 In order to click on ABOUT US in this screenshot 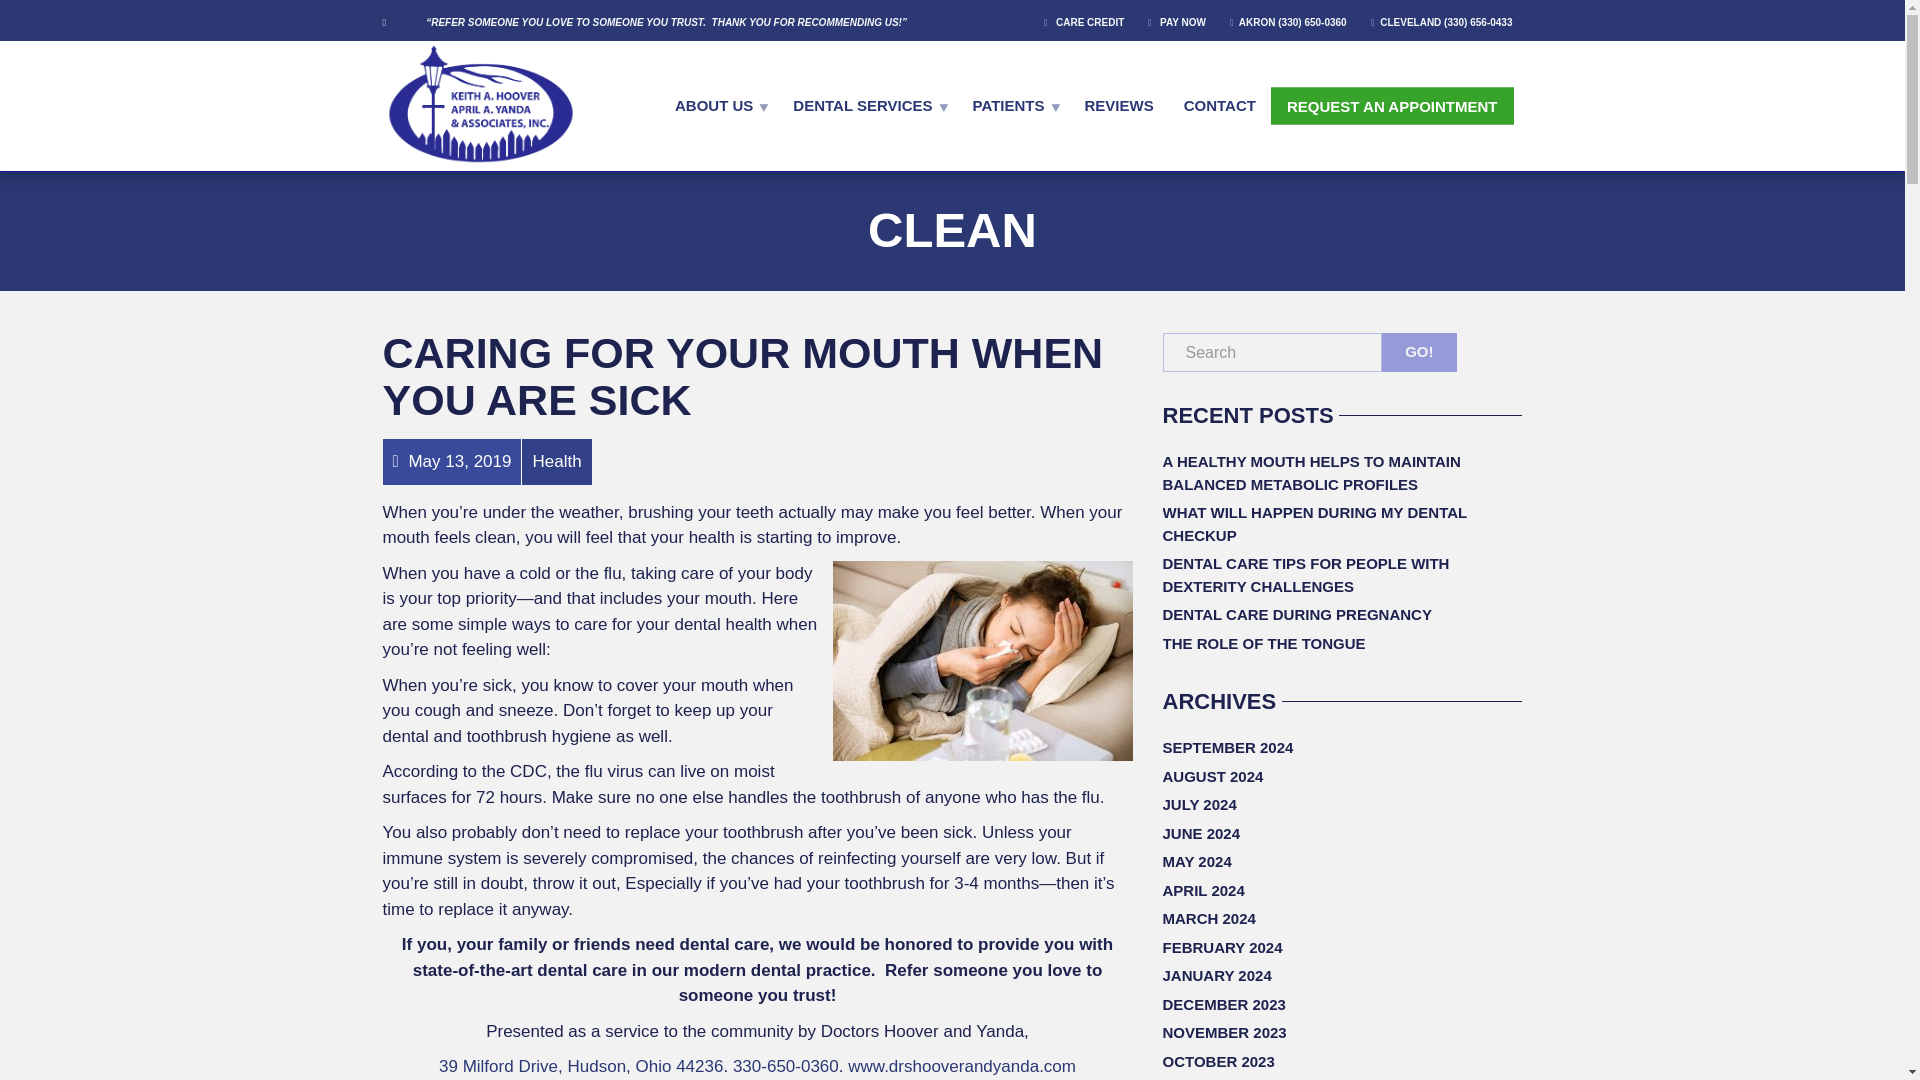, I will do `click(718, 104)`.